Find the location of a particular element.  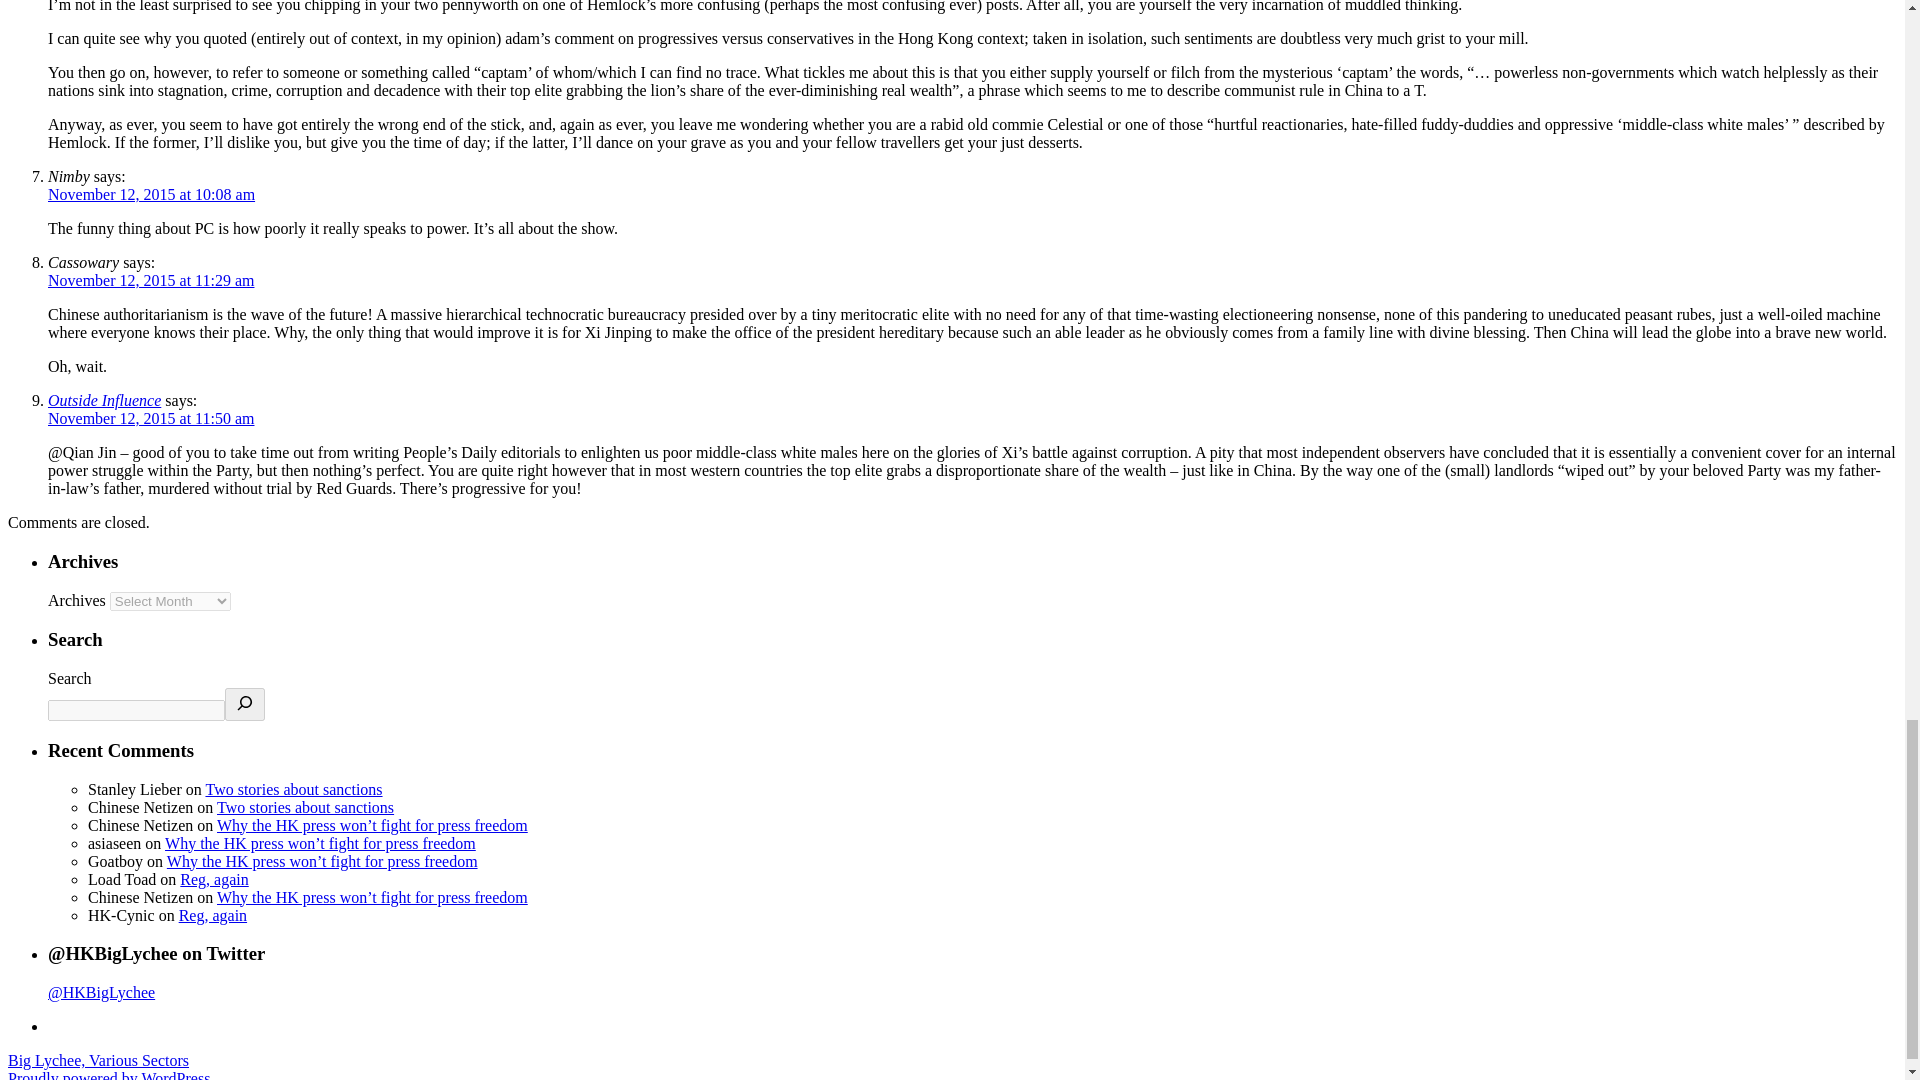

November 12, 2015 at 11:29 am is located at coordinates (150, 280).